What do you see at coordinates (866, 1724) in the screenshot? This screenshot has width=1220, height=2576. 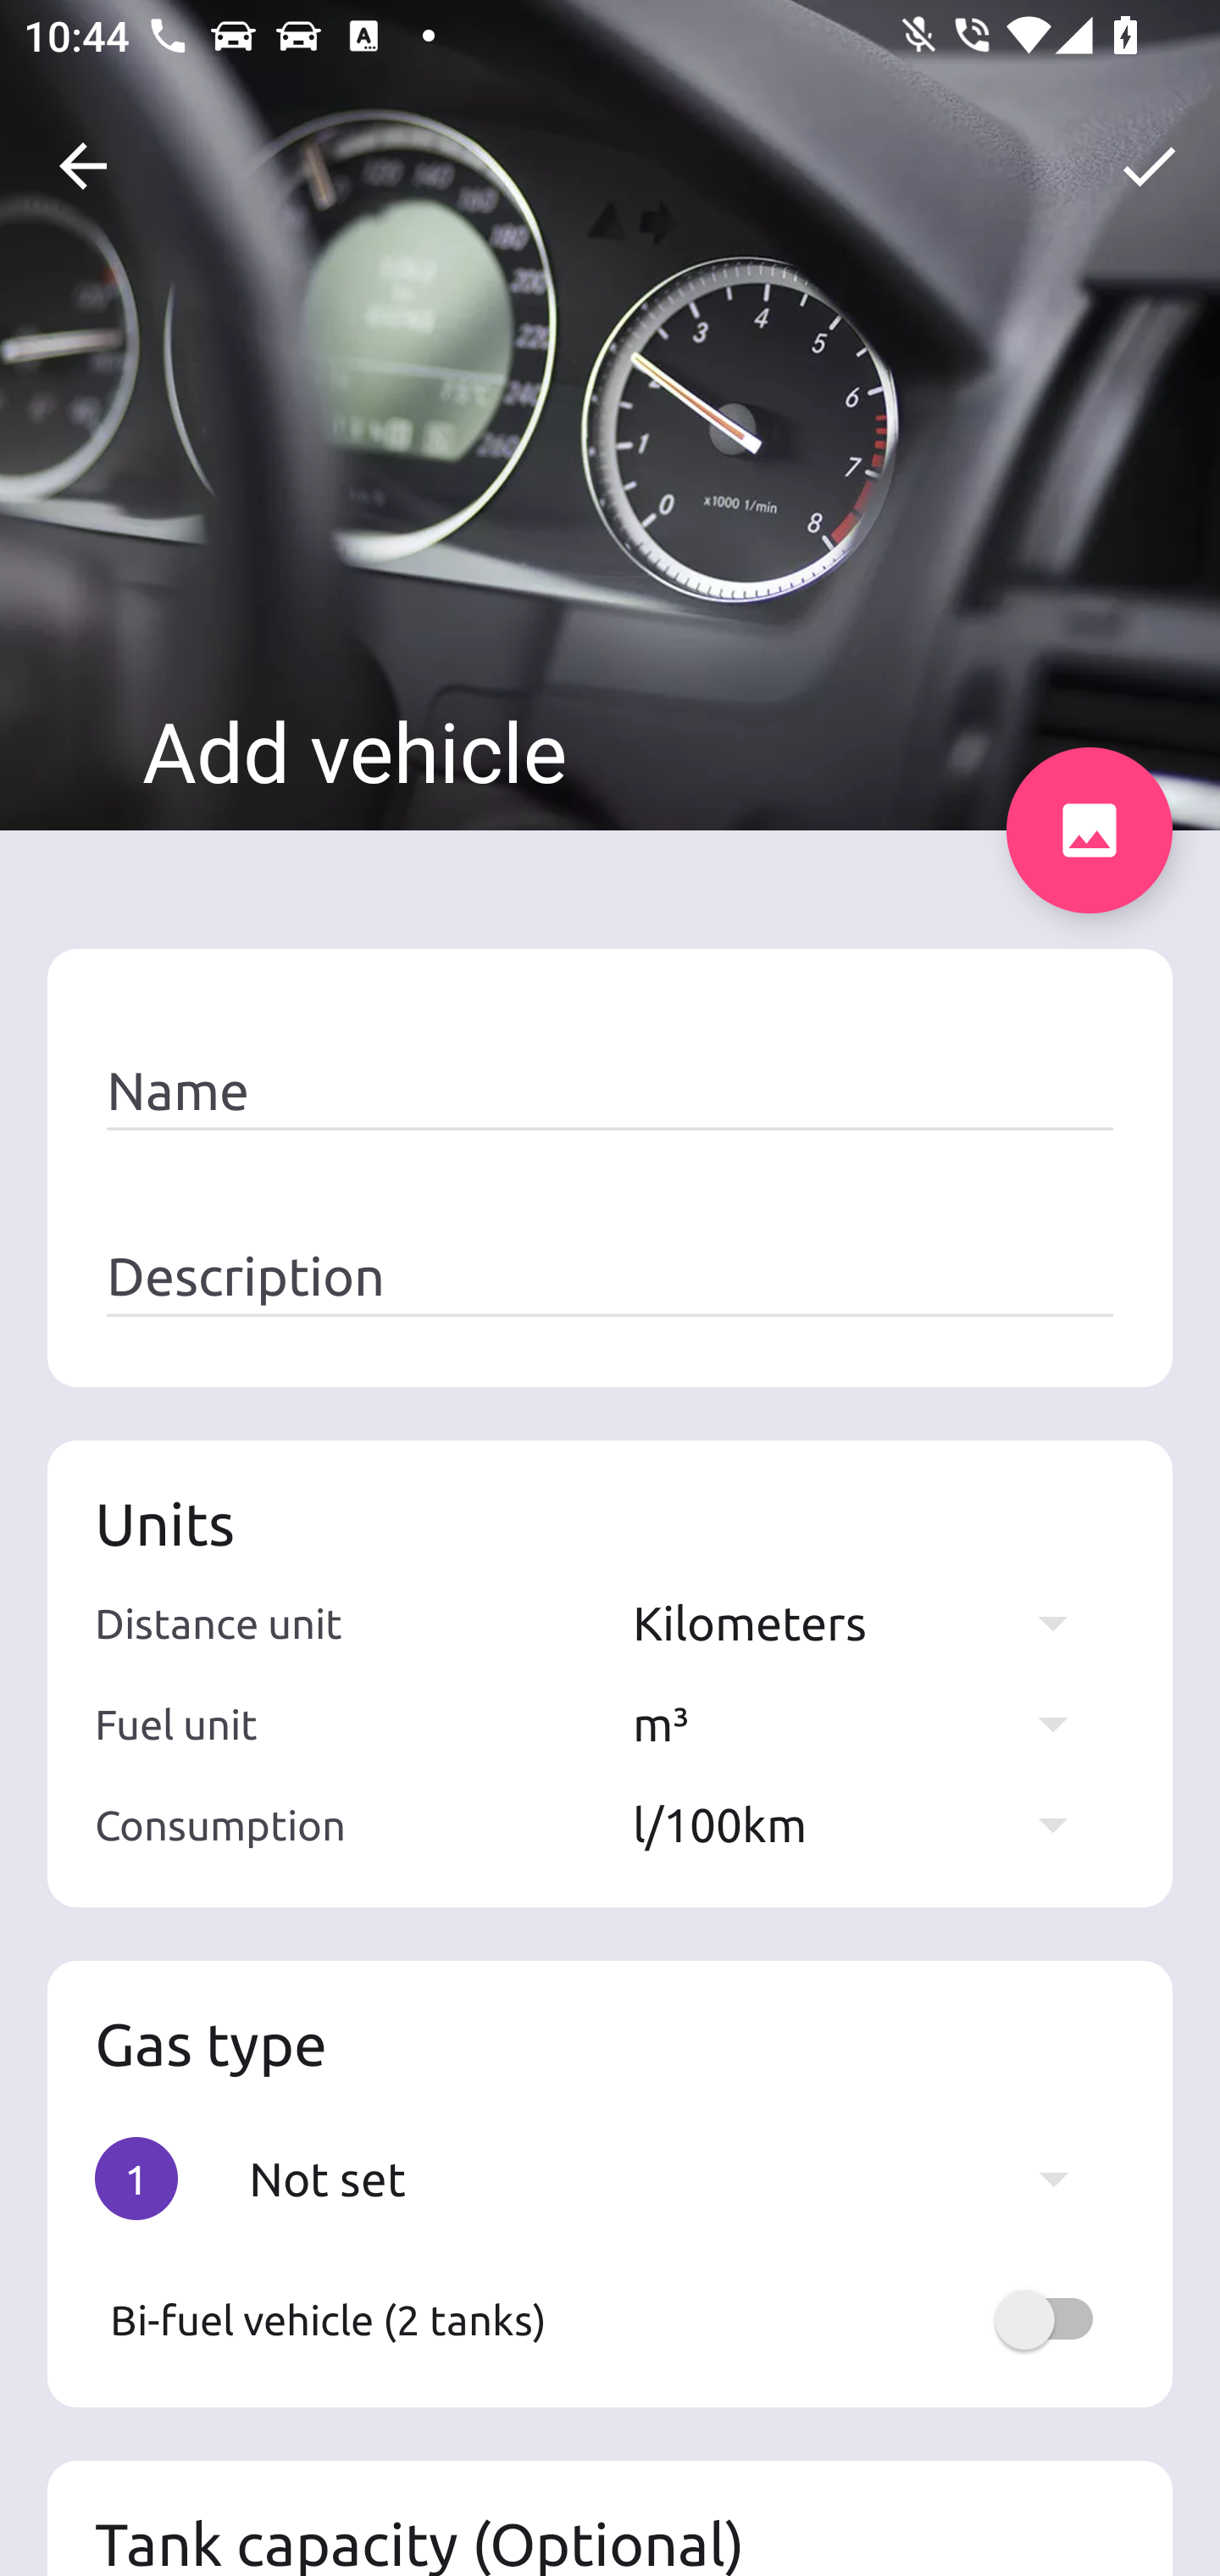 I see `m³` at bounding box center [866, 1724].